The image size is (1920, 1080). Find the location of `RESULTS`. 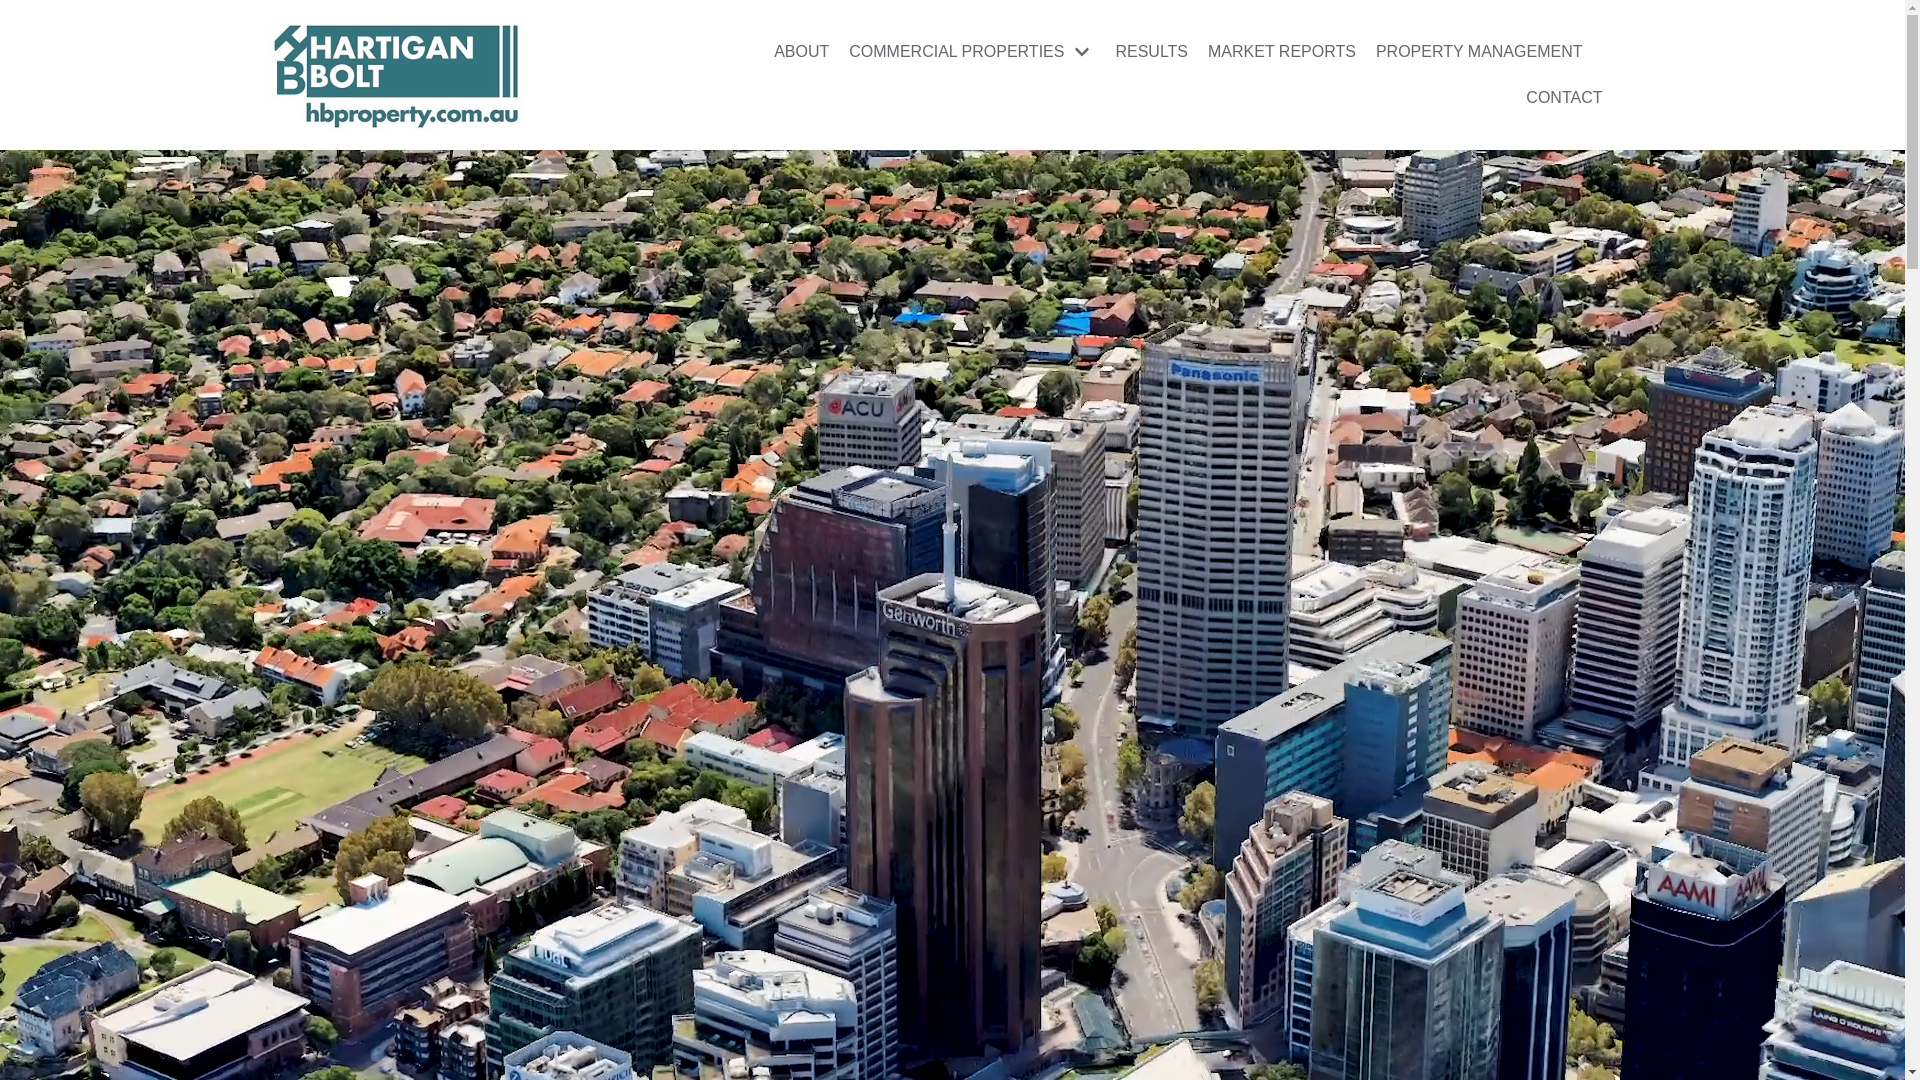

RESULTS is located at coordinates (1152, 52).